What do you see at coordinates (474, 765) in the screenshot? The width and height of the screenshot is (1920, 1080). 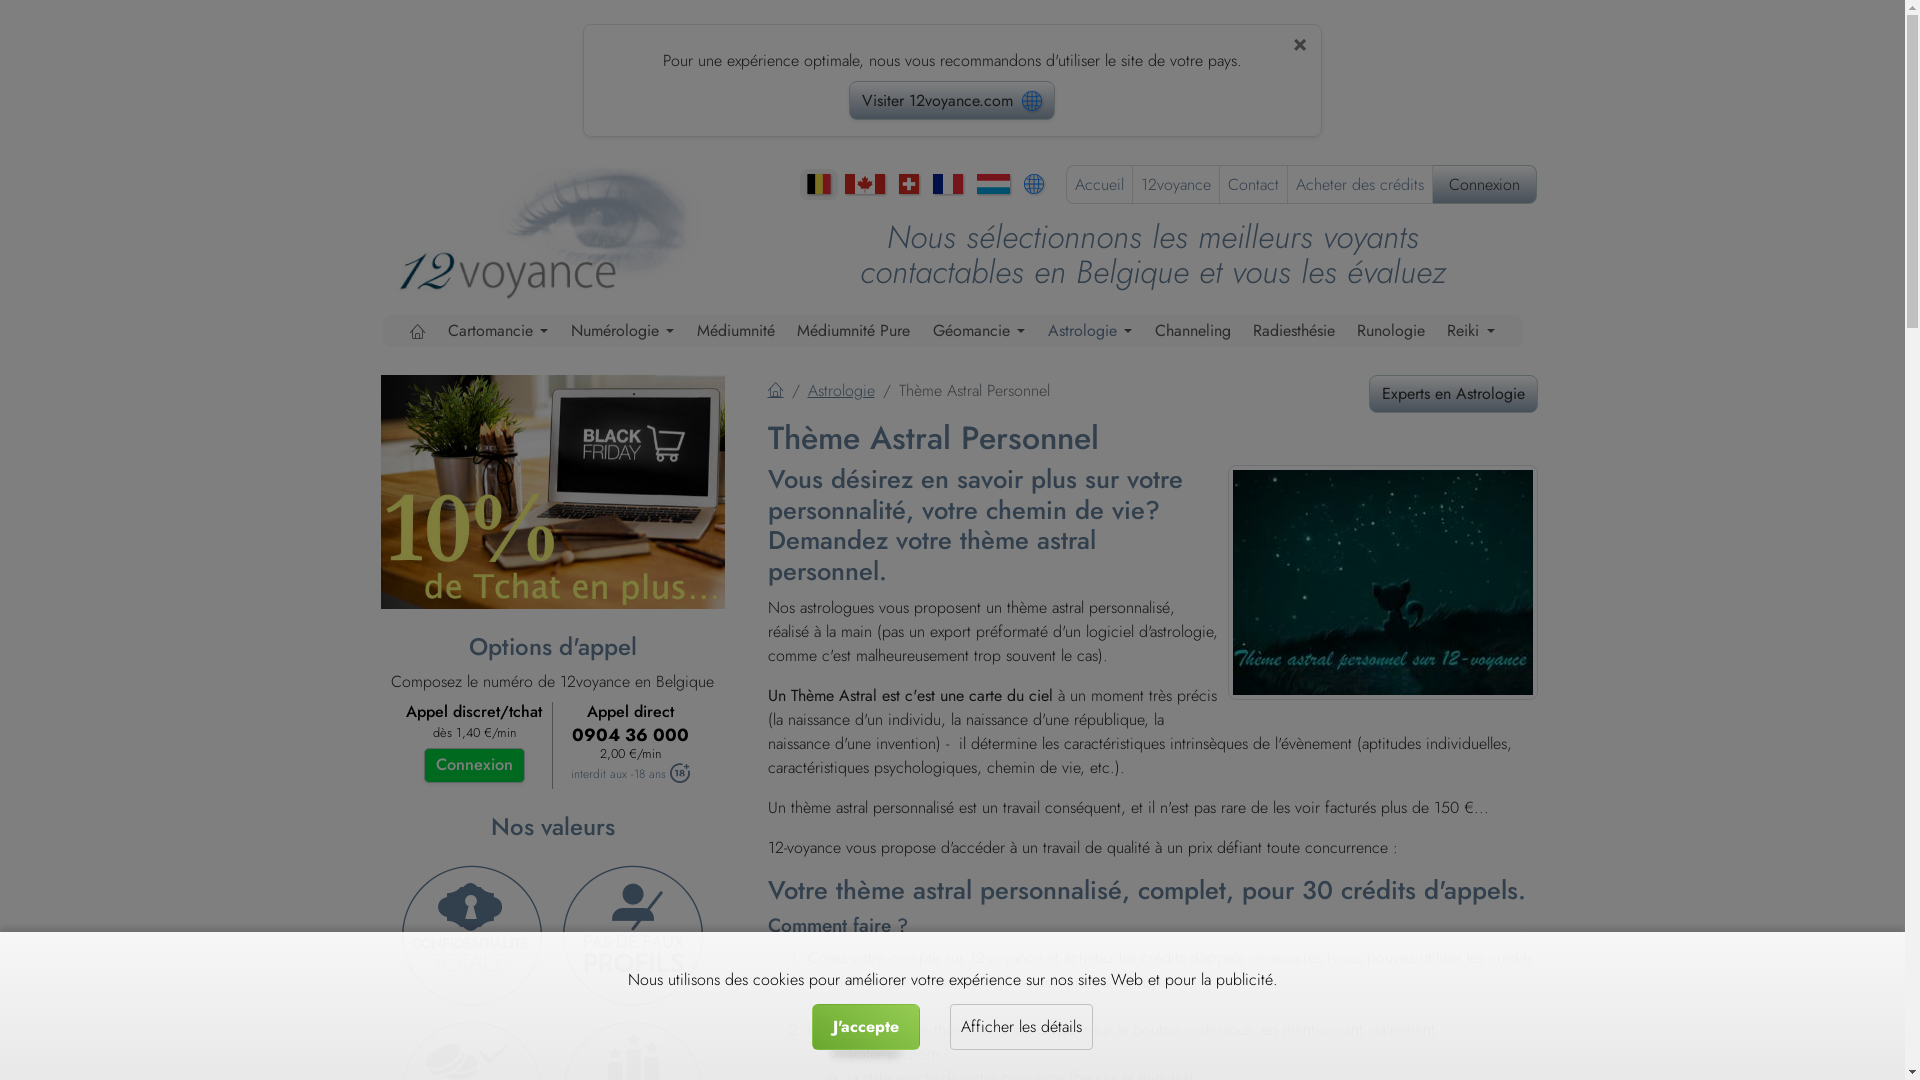 I see `Connexion` at bounding box center [474, 765].